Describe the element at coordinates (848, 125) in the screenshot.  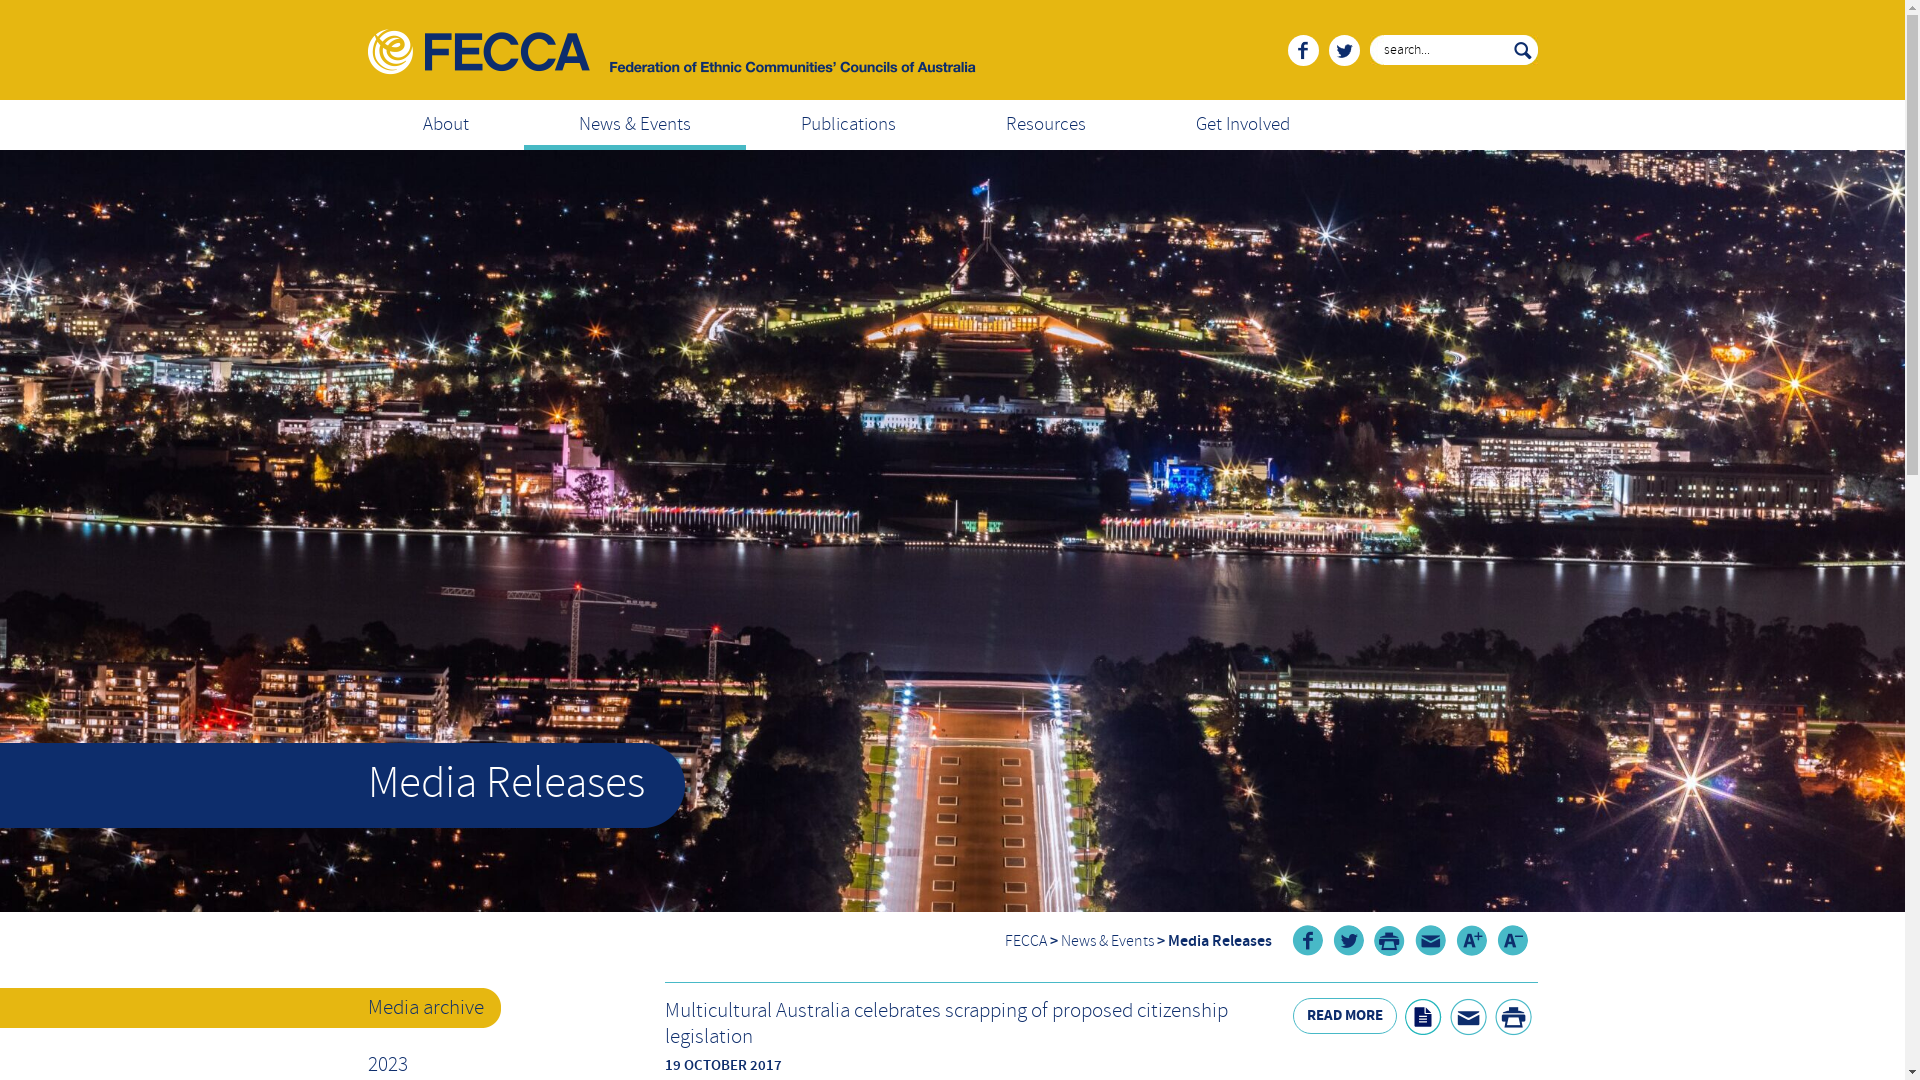
I see `Publications` at that location.